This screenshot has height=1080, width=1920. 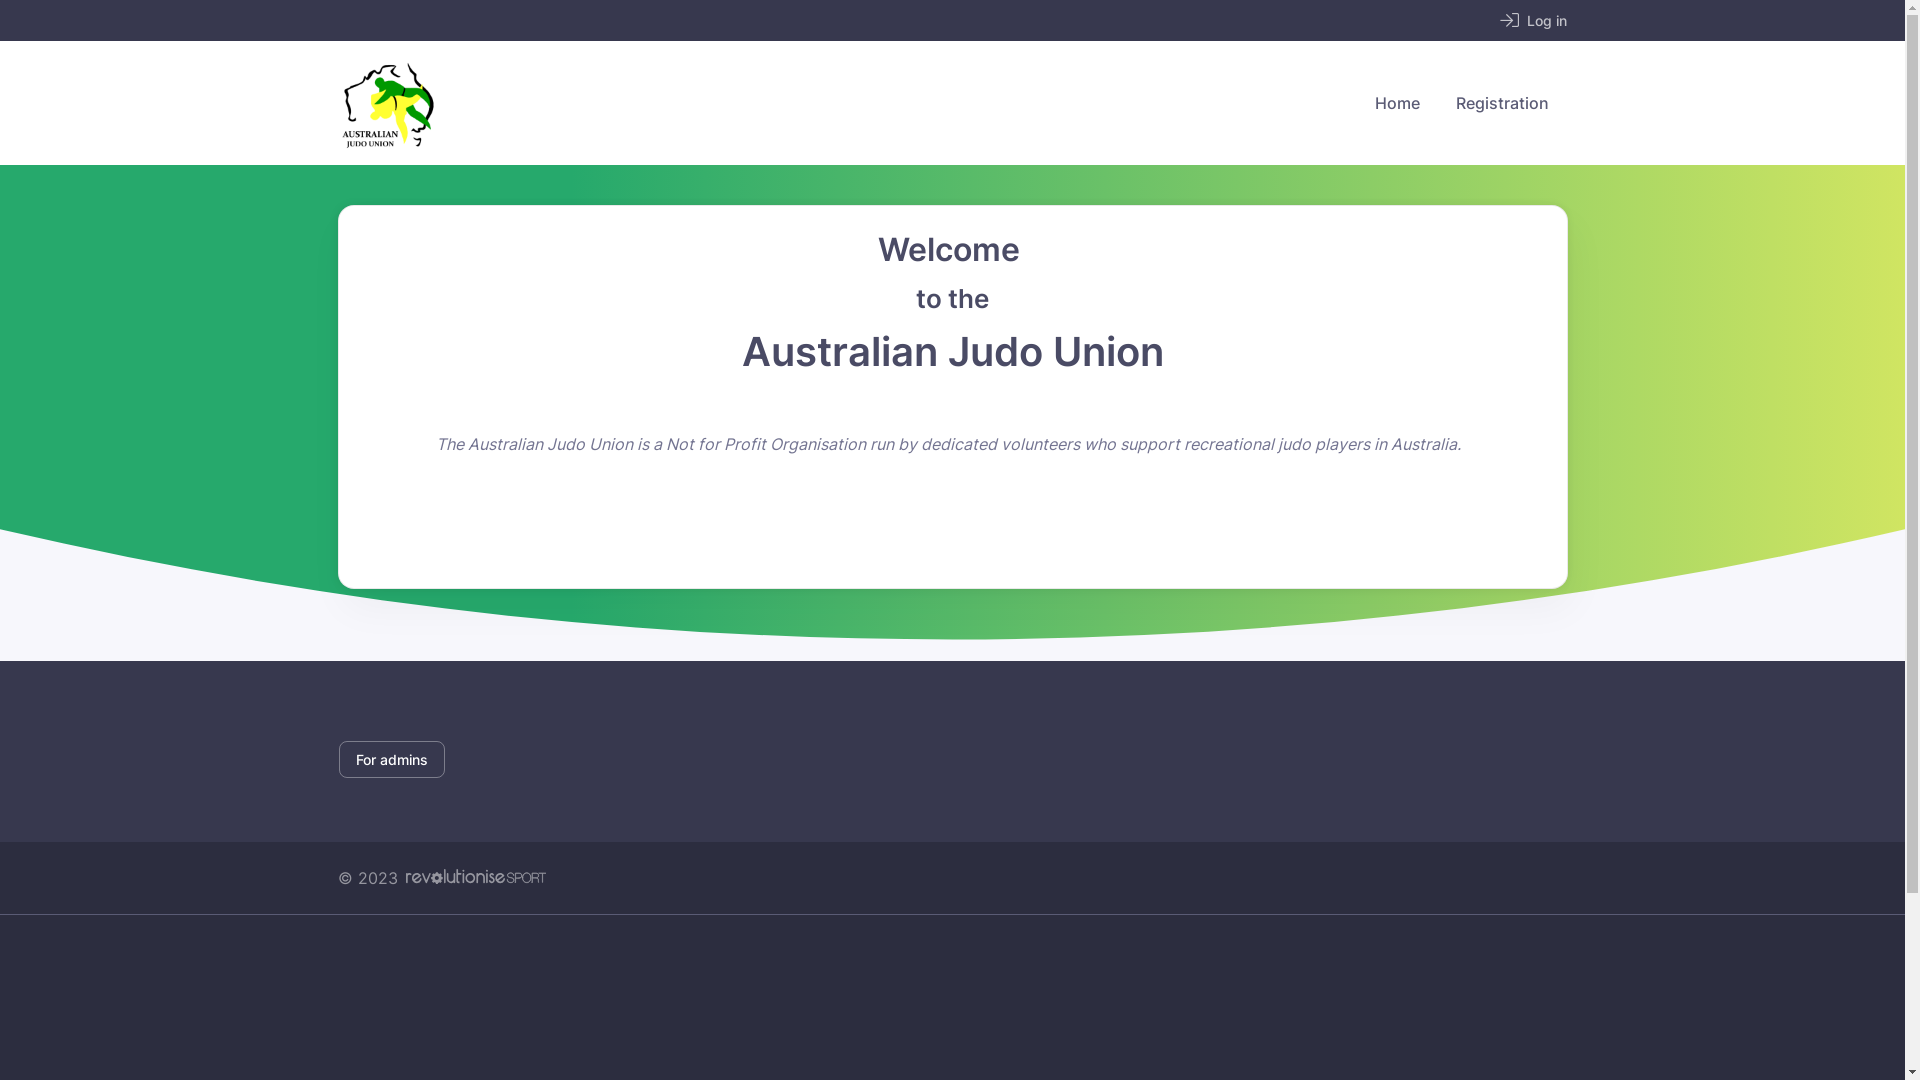 I want to click on Log in, so click(x=1534, y=20).